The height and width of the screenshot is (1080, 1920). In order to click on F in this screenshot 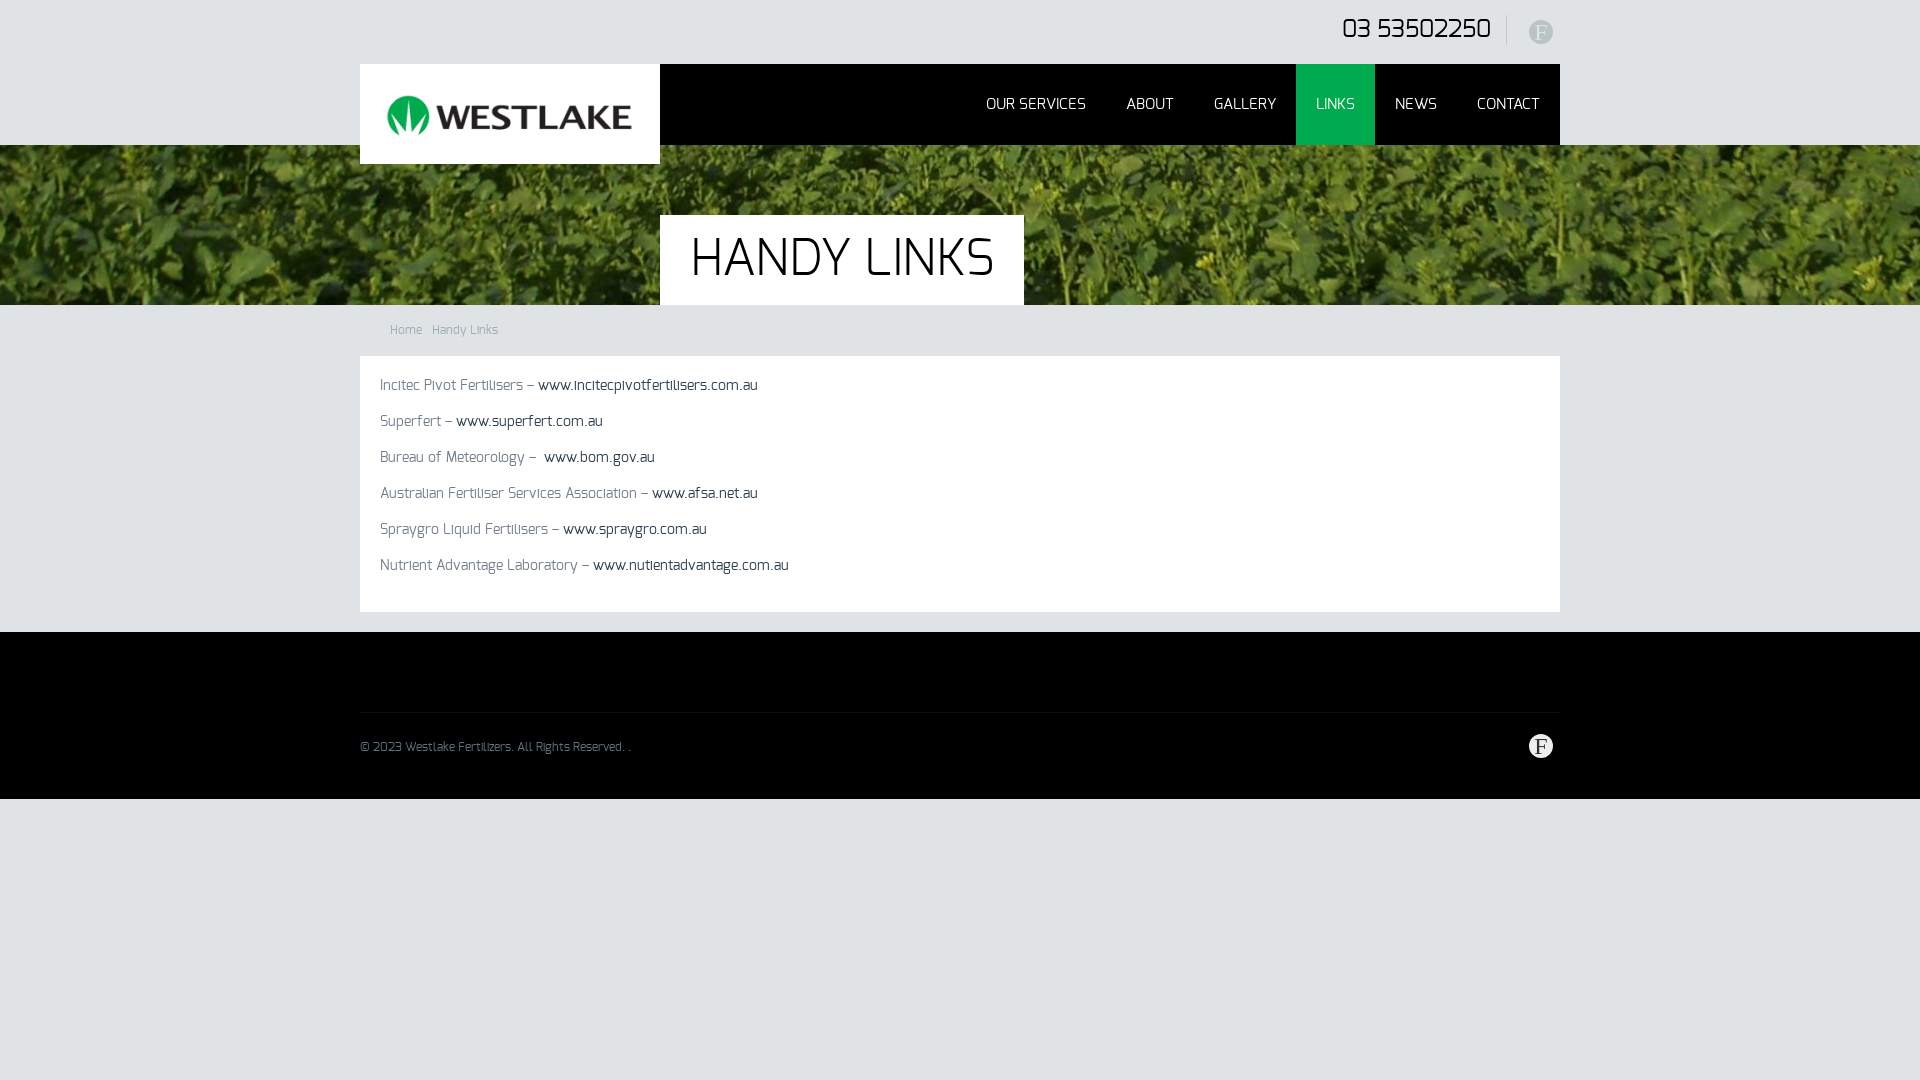, I will do `click(1541, 746)`.